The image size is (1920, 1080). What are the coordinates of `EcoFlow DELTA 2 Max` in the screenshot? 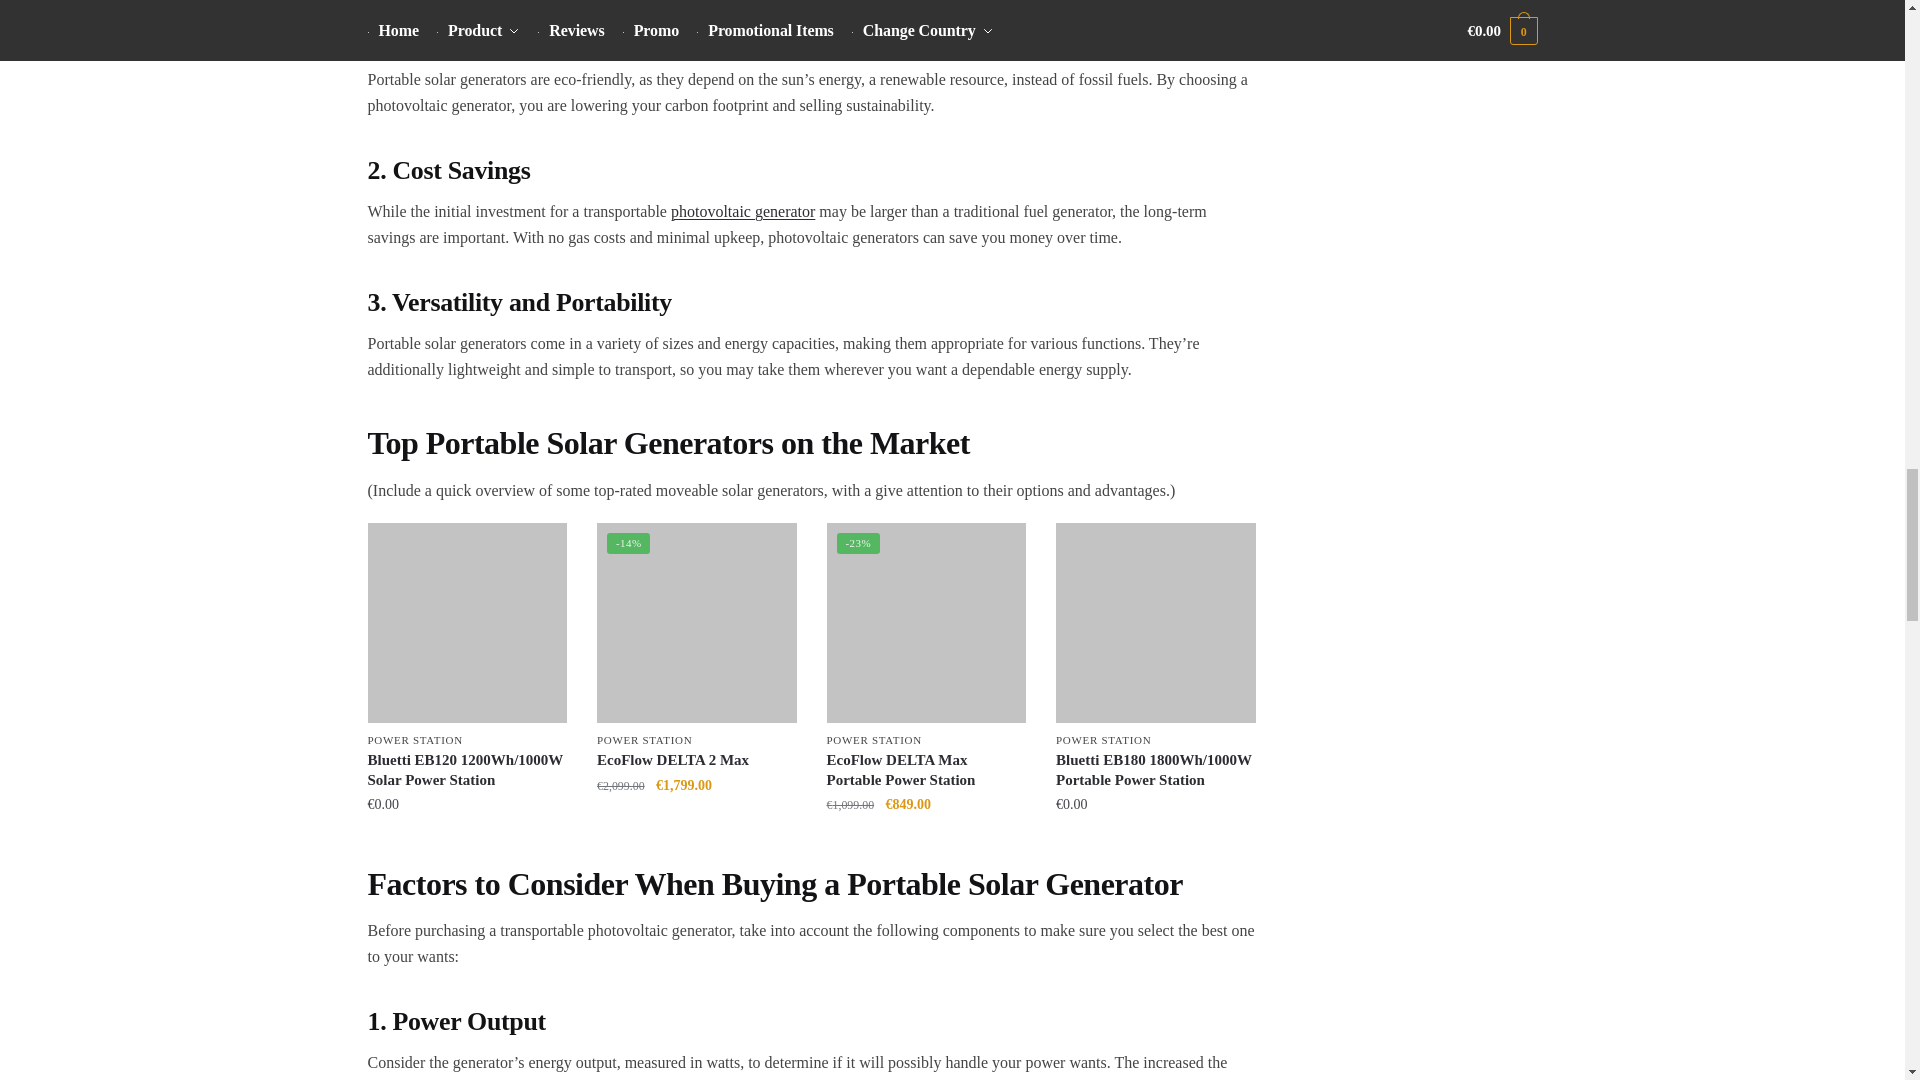 It's located at (696, 622).